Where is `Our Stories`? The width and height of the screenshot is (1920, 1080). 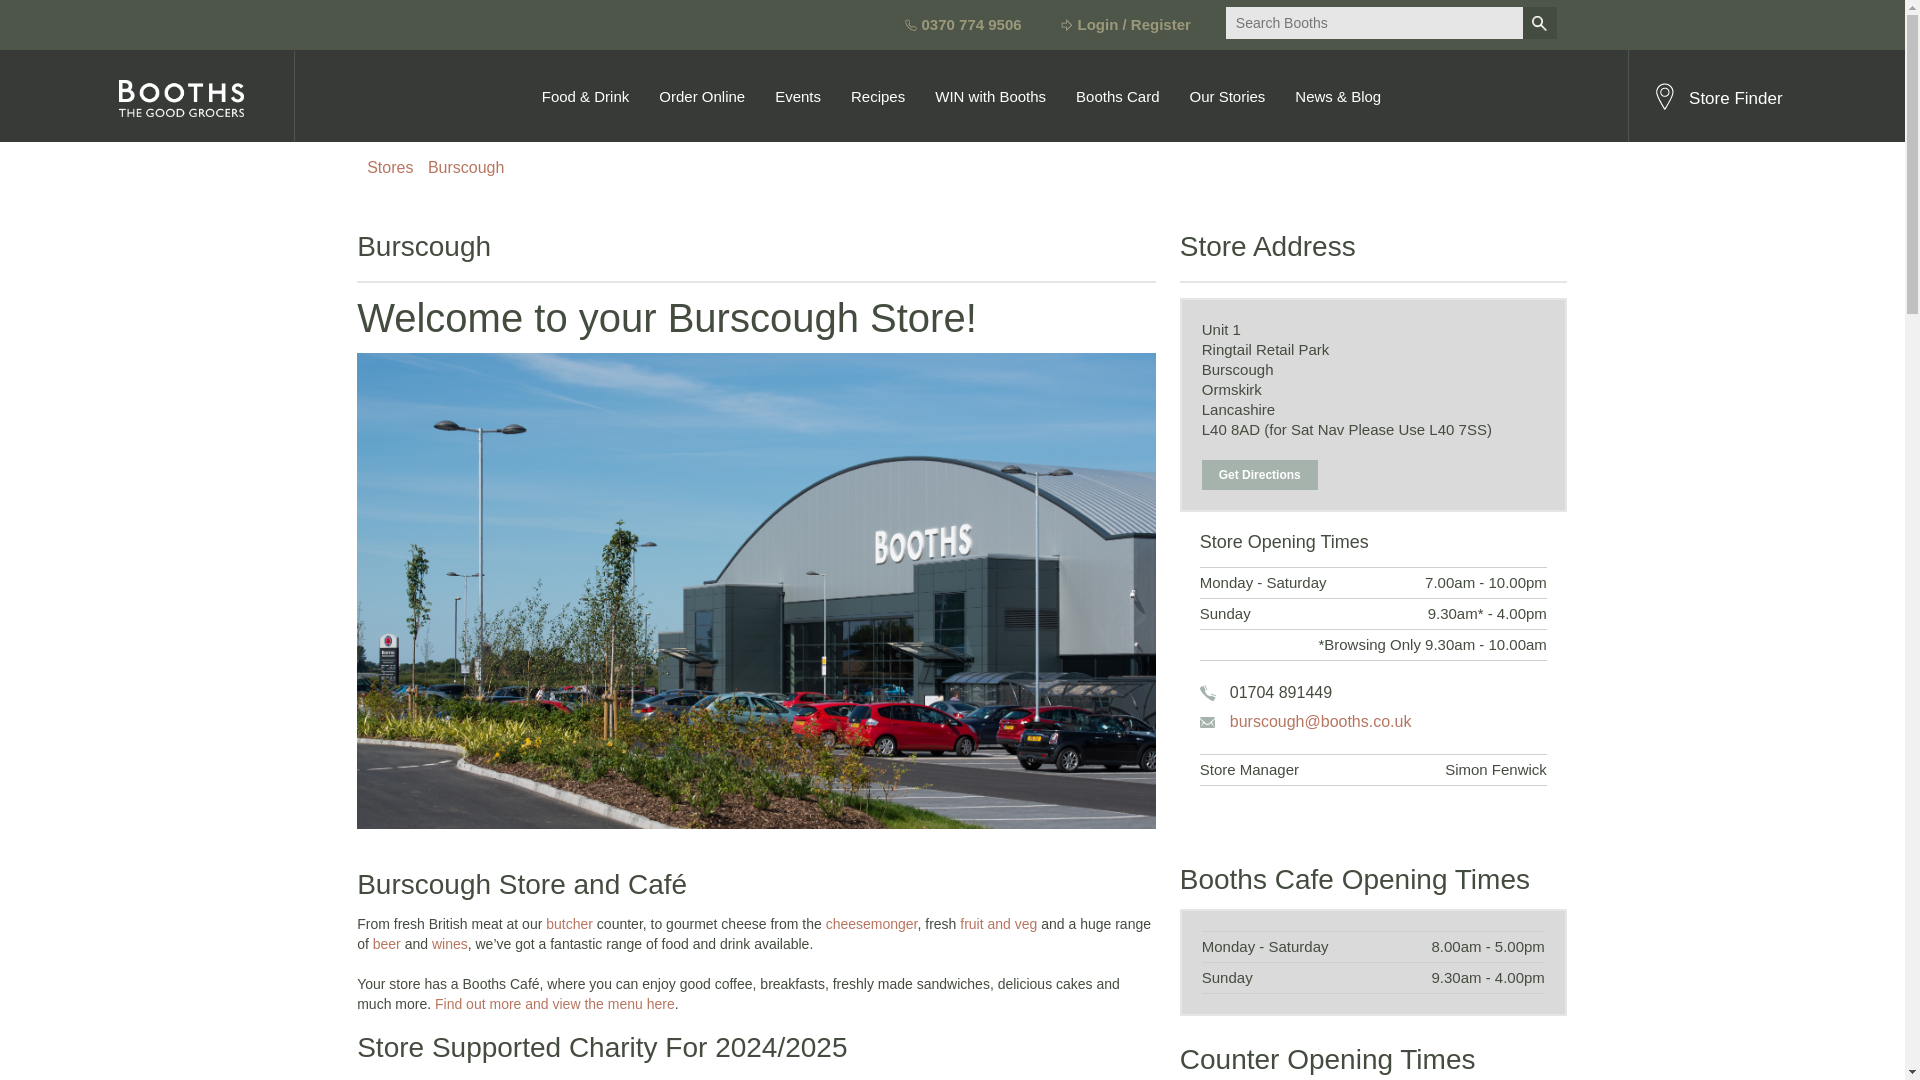
Our Stories is located at coordinates (1226, 96).